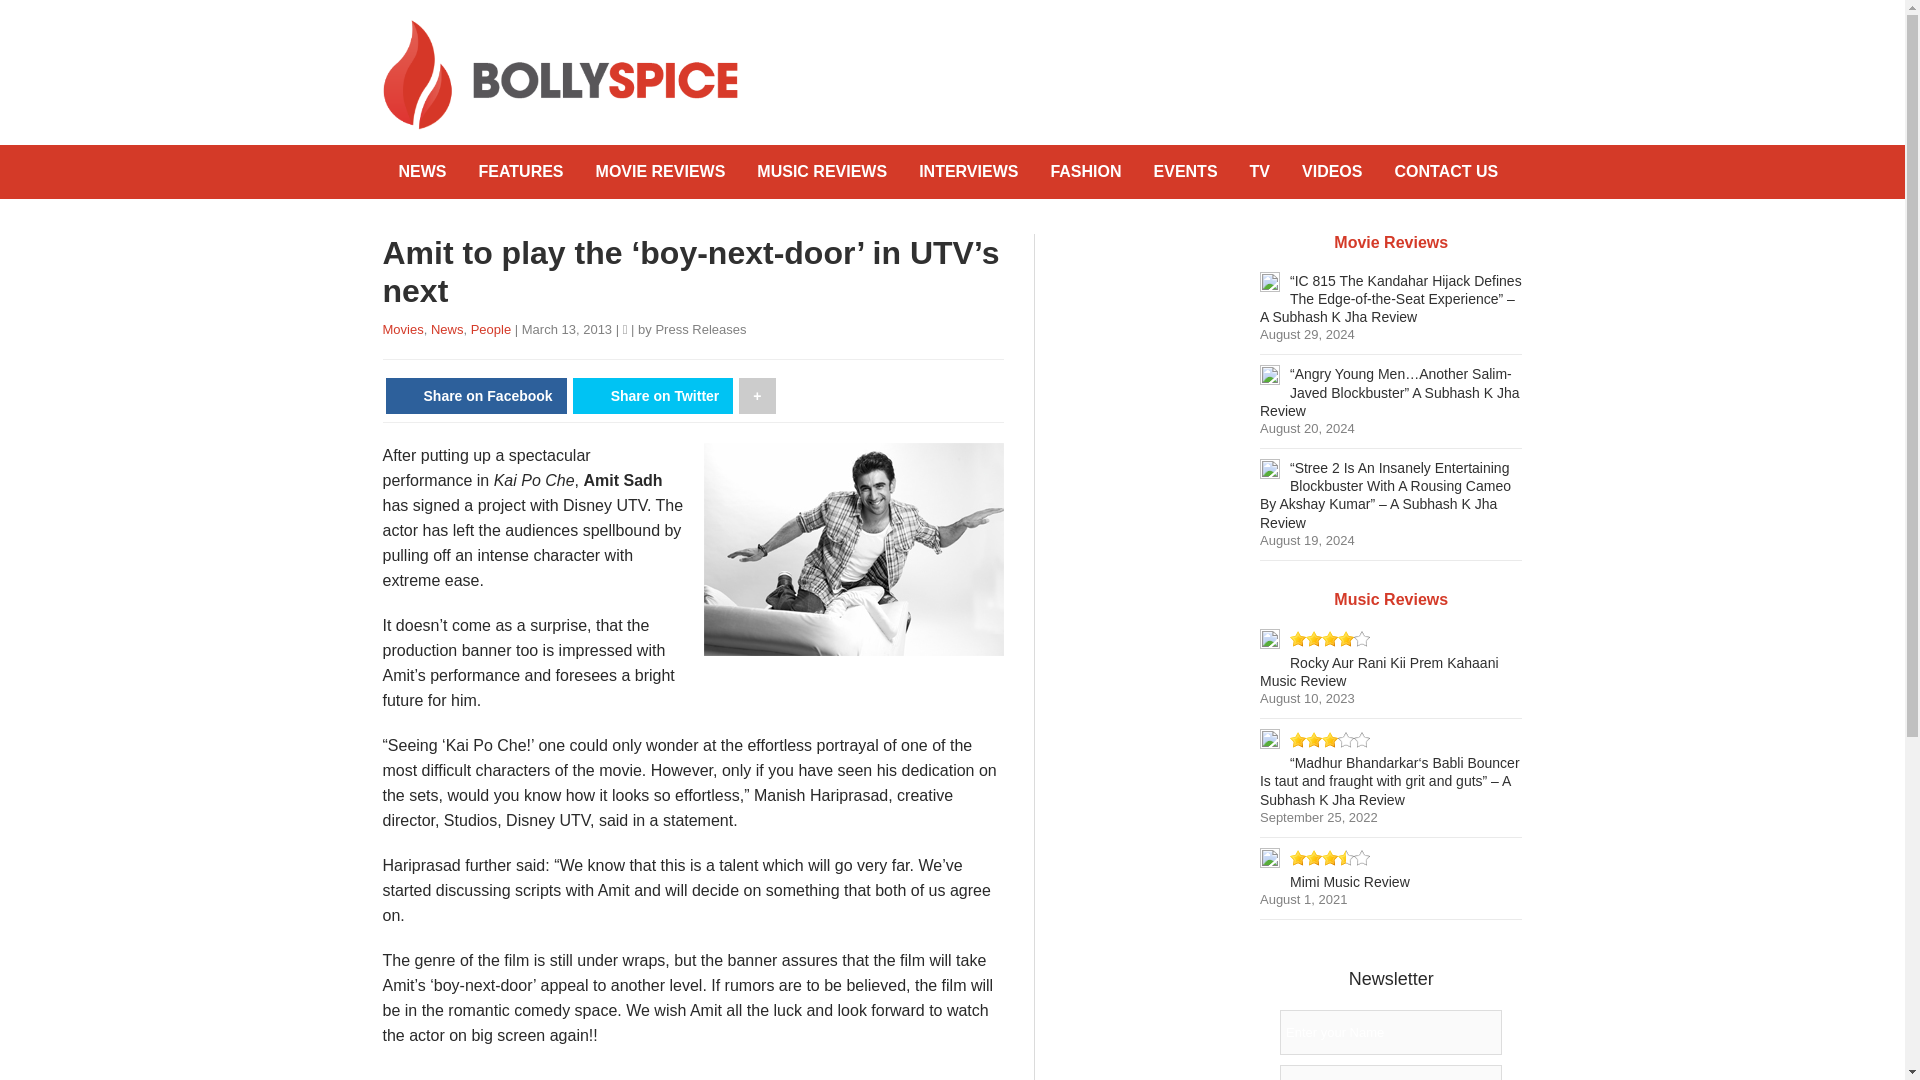  Describe the element at coordinates (700, 328) in the screenshot. I see `Press Releases` at that location.